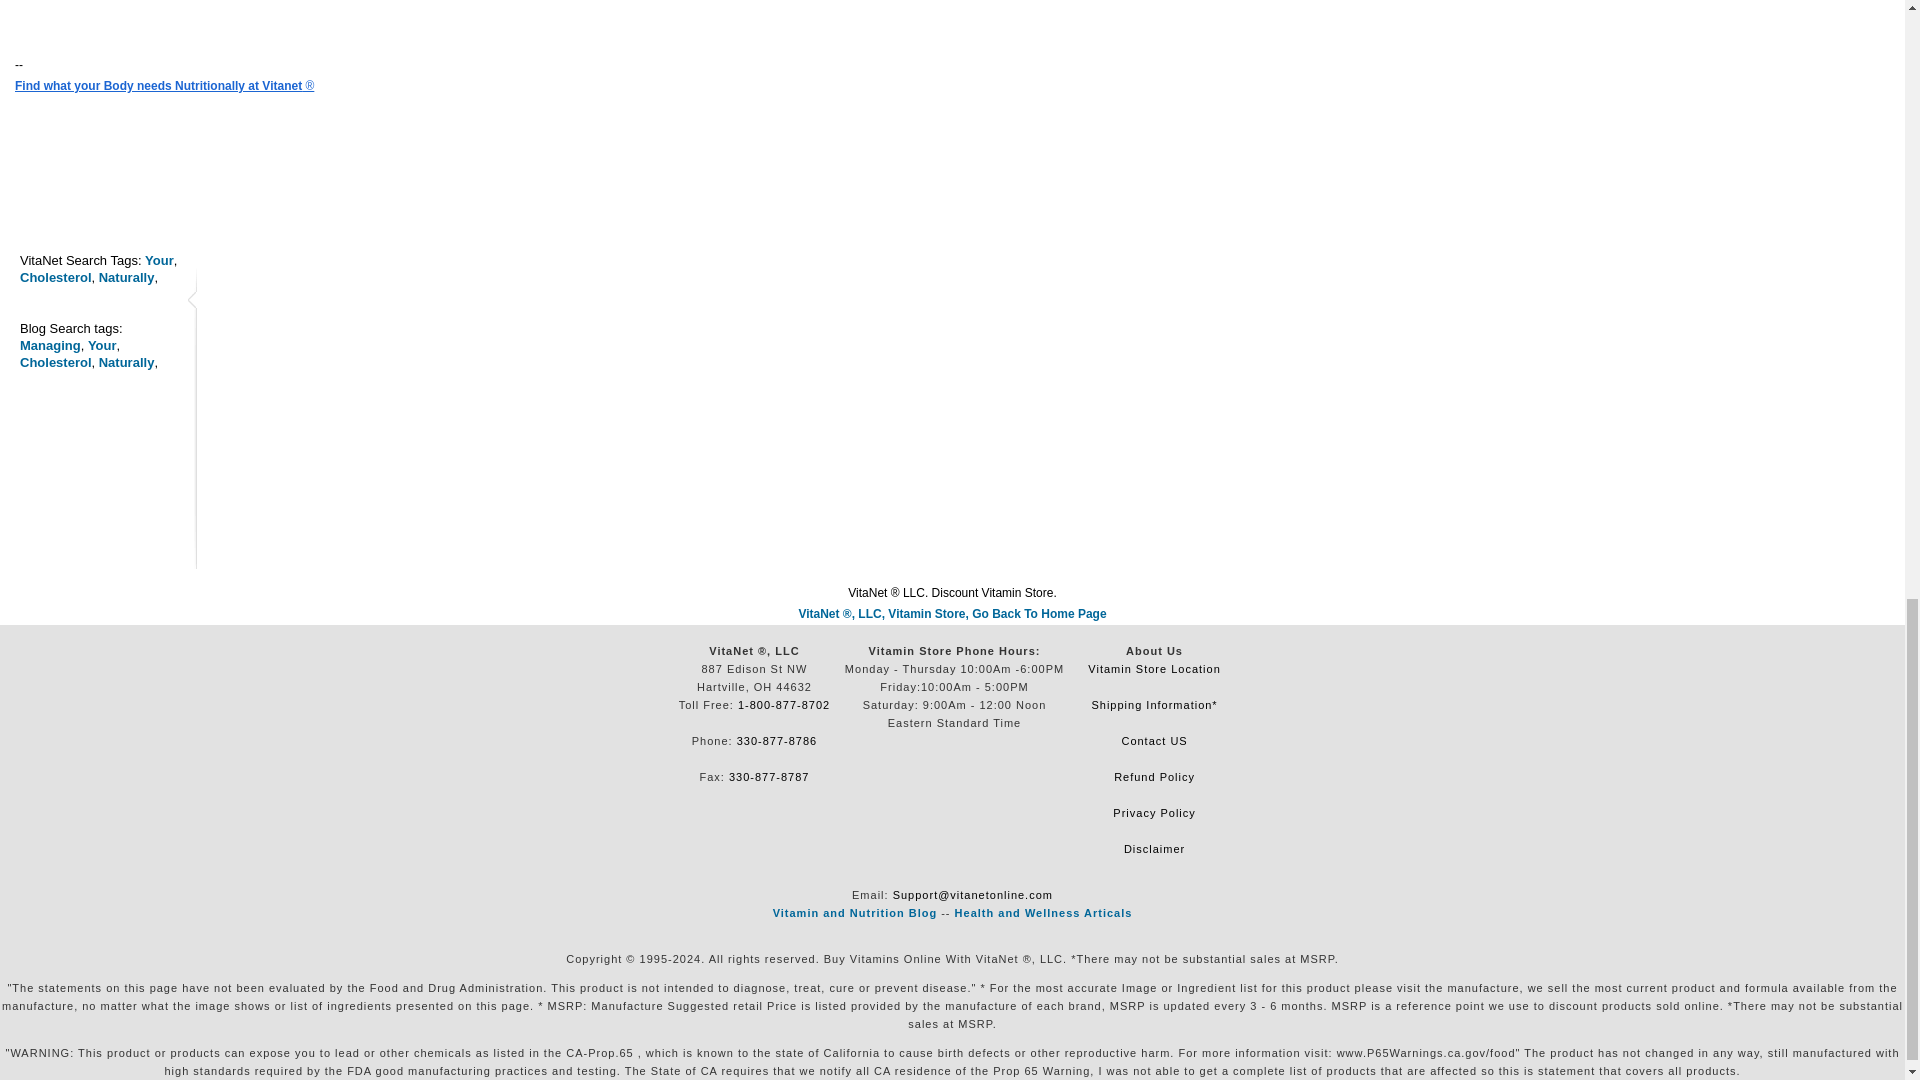 The image size is (1920, 1080). I want to click on Search for: Naturally, so click(127, 278).